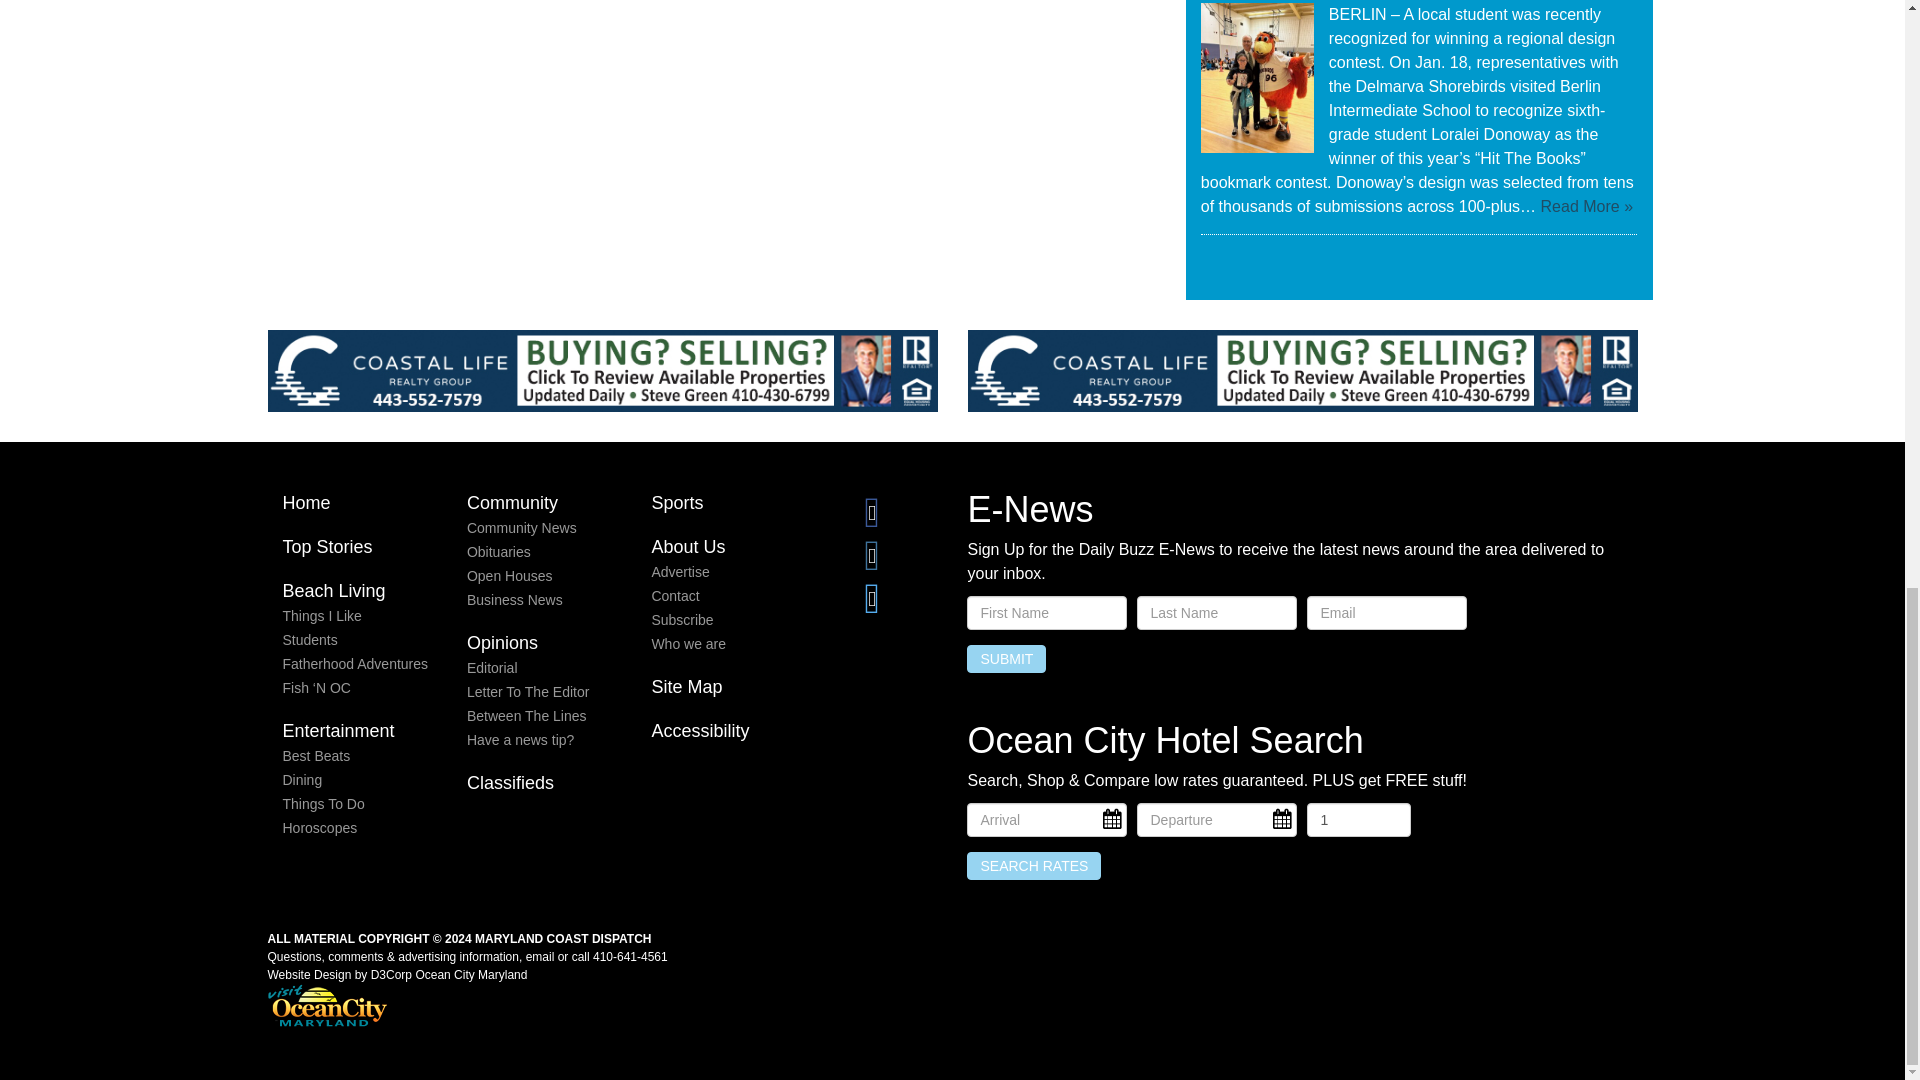 This screenshot has height=1080, width=1920. Describe the element at coordinates (1358, 820) in the screenshot. I see `1` at that location.